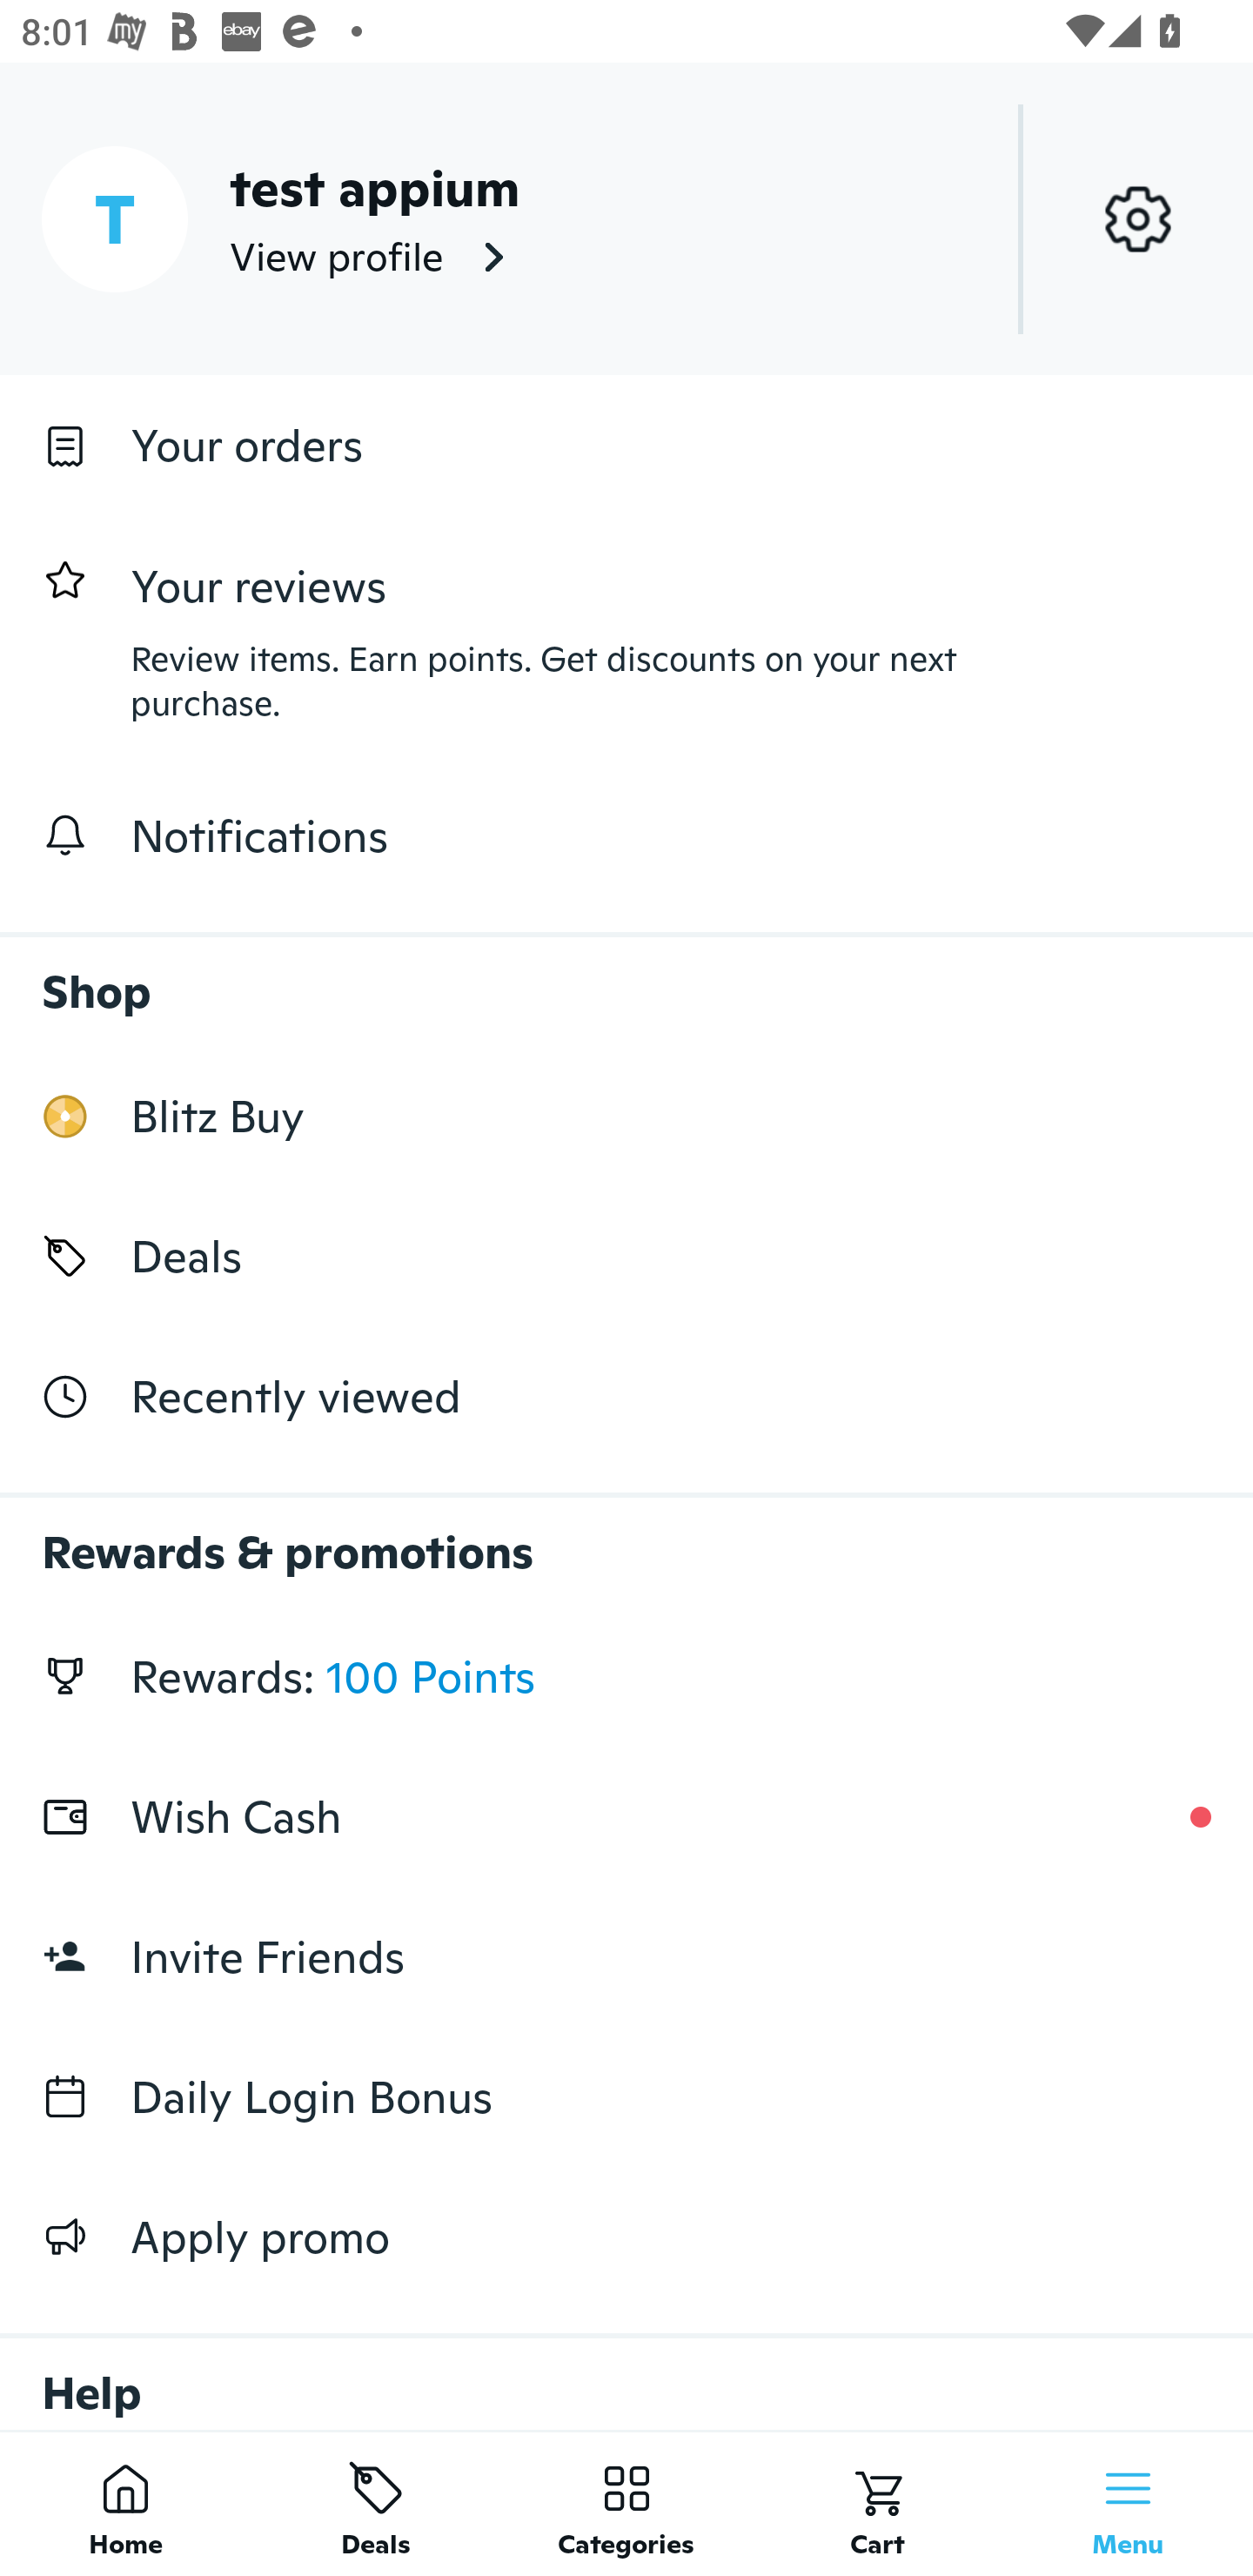 This screenshot has width=1253, height=2576. Describe the element at coordinates (626, 1255) in the screenshot. I see `Deals` at that location.